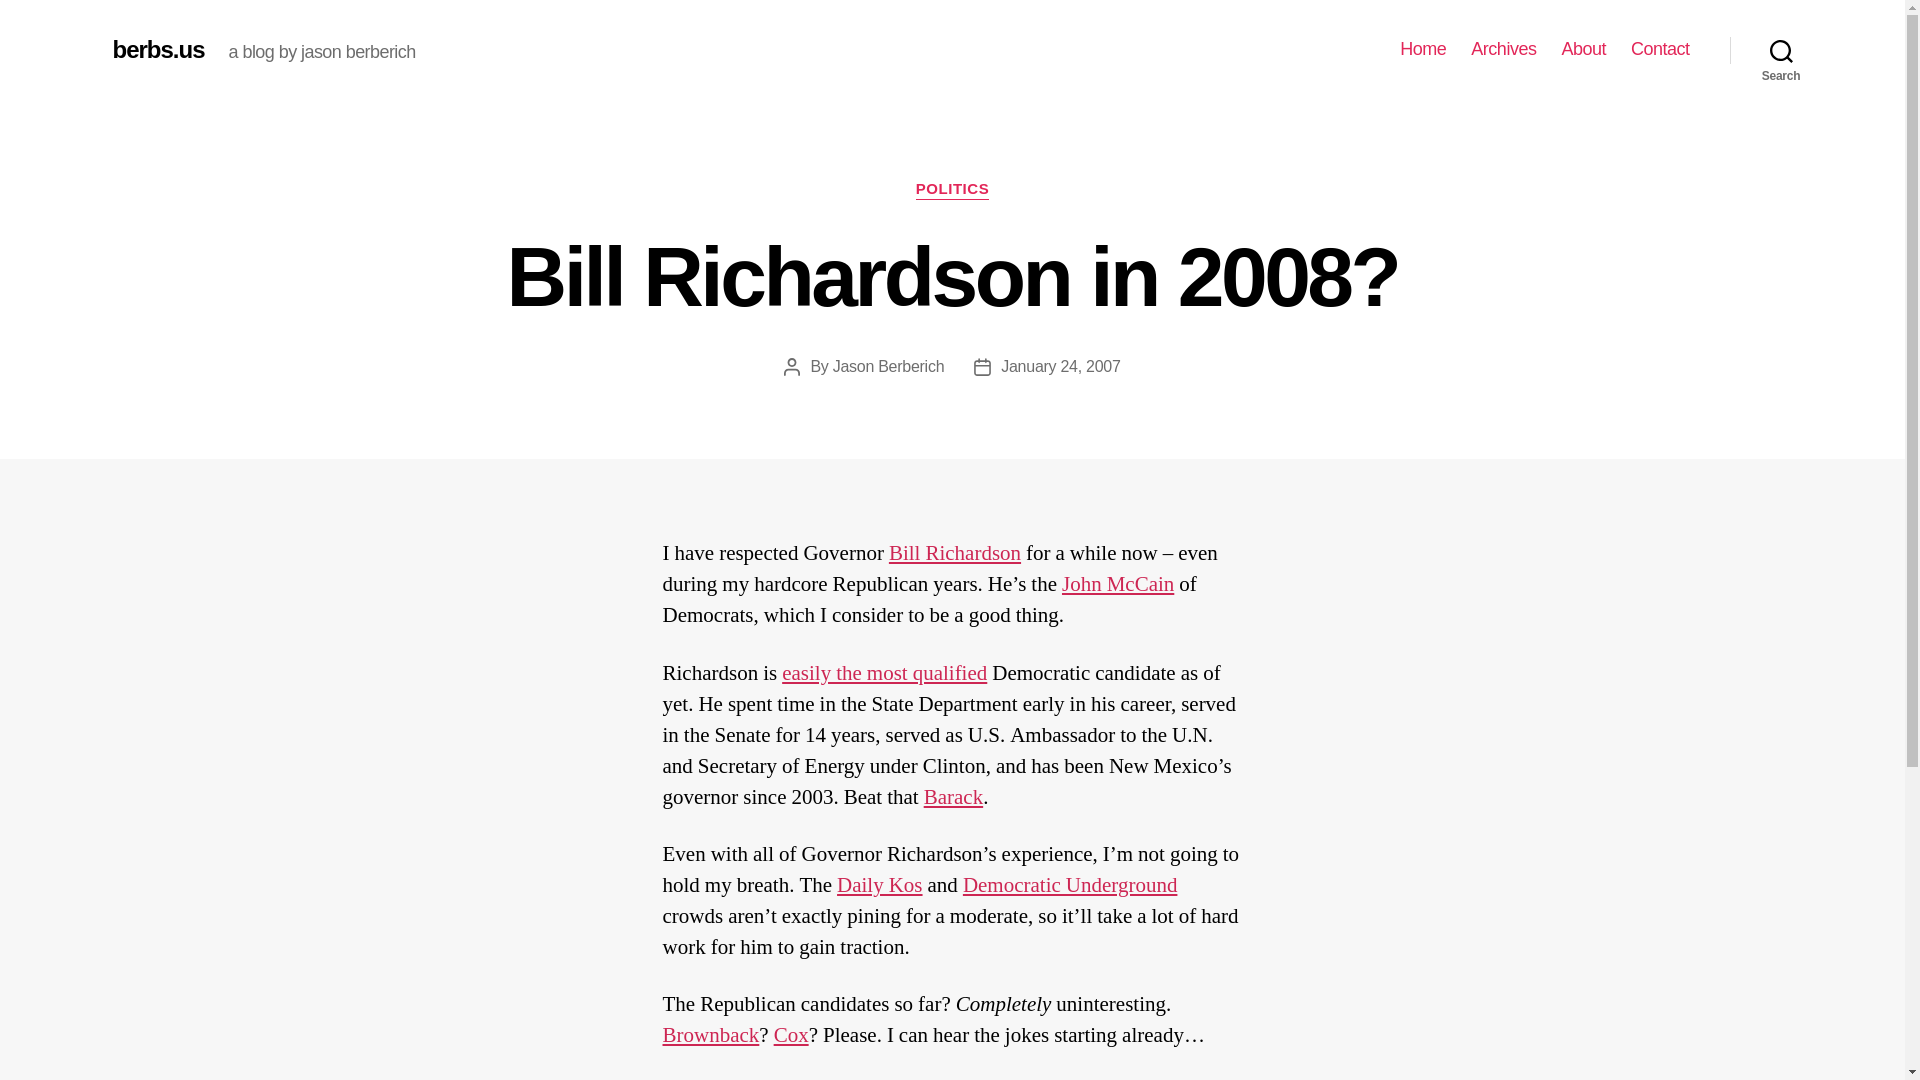  Describe the element at coordinates (888, 366) in the screenshot. I see `Jason Berberich` at that location.